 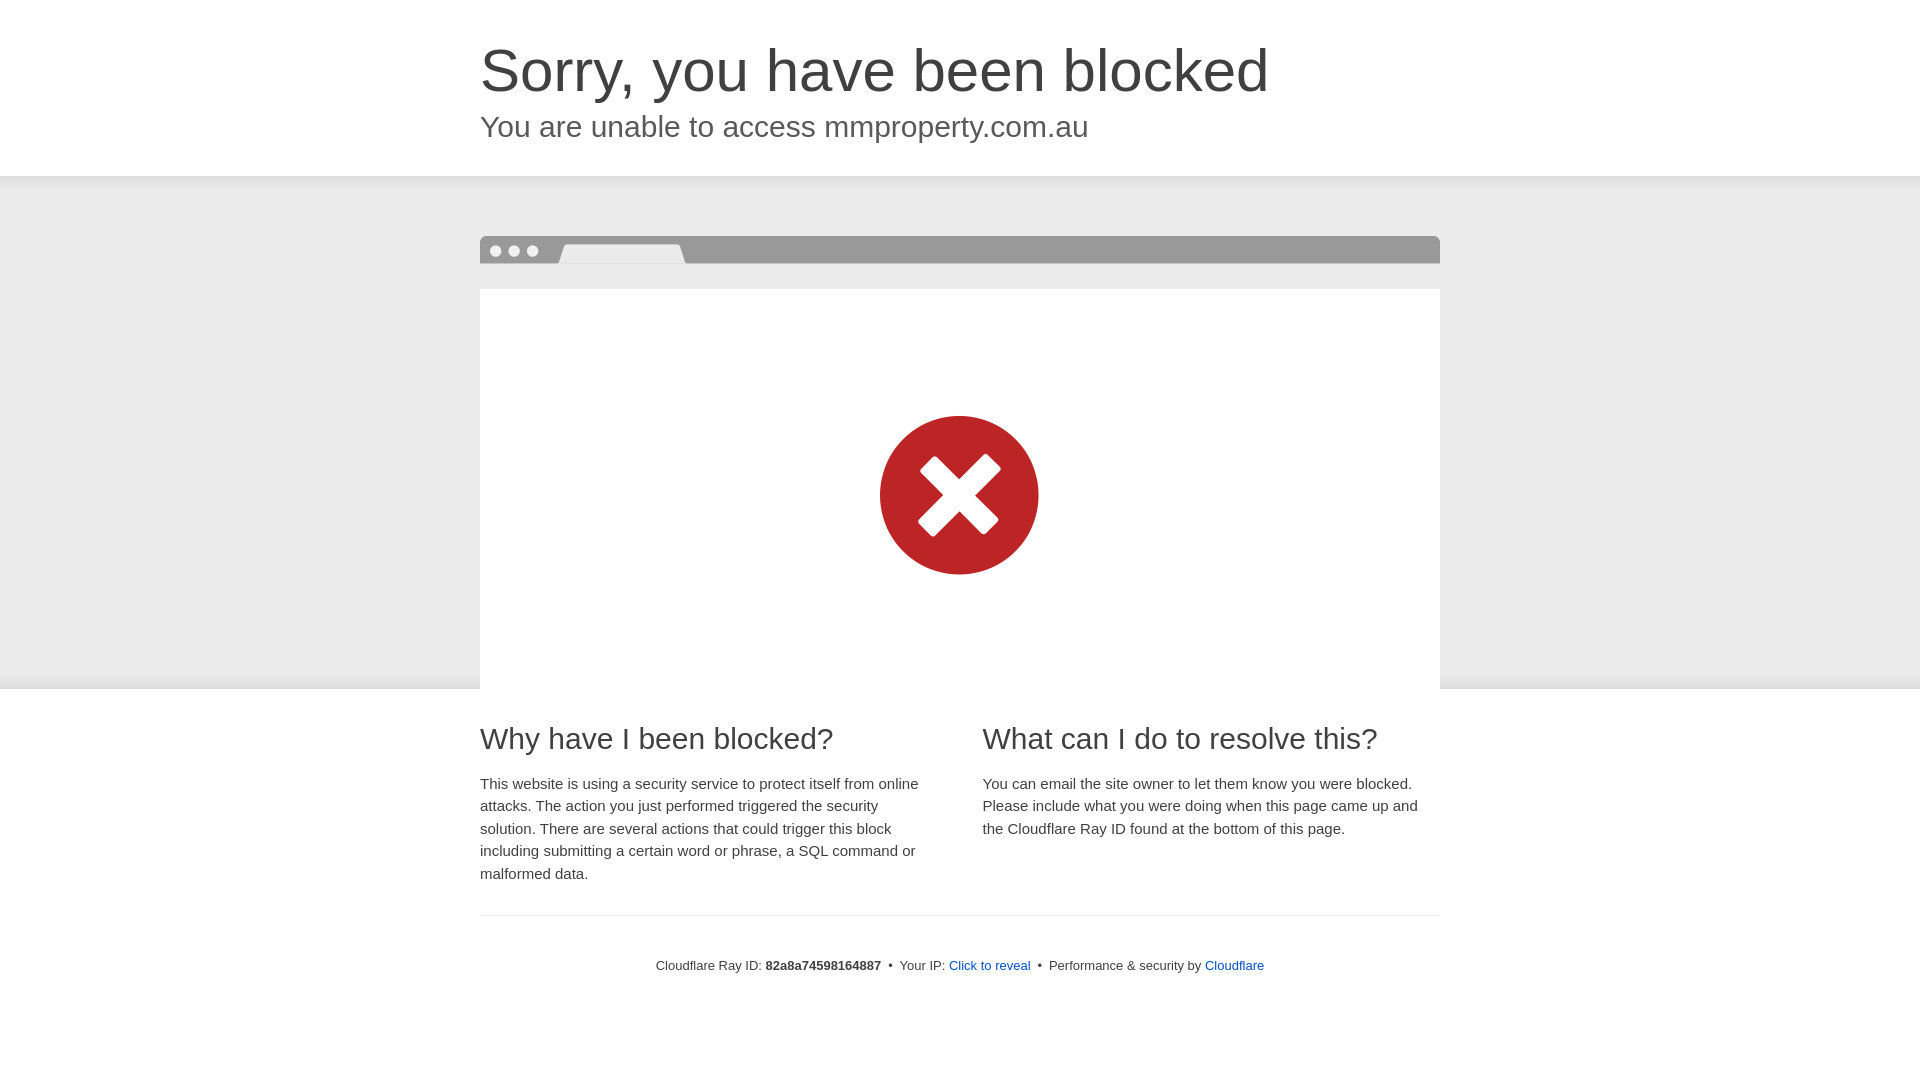 What do you see at coordinates (1234, 966) in the screenshot?
I see `Cloudflare` at bounding box center [1234, 966].